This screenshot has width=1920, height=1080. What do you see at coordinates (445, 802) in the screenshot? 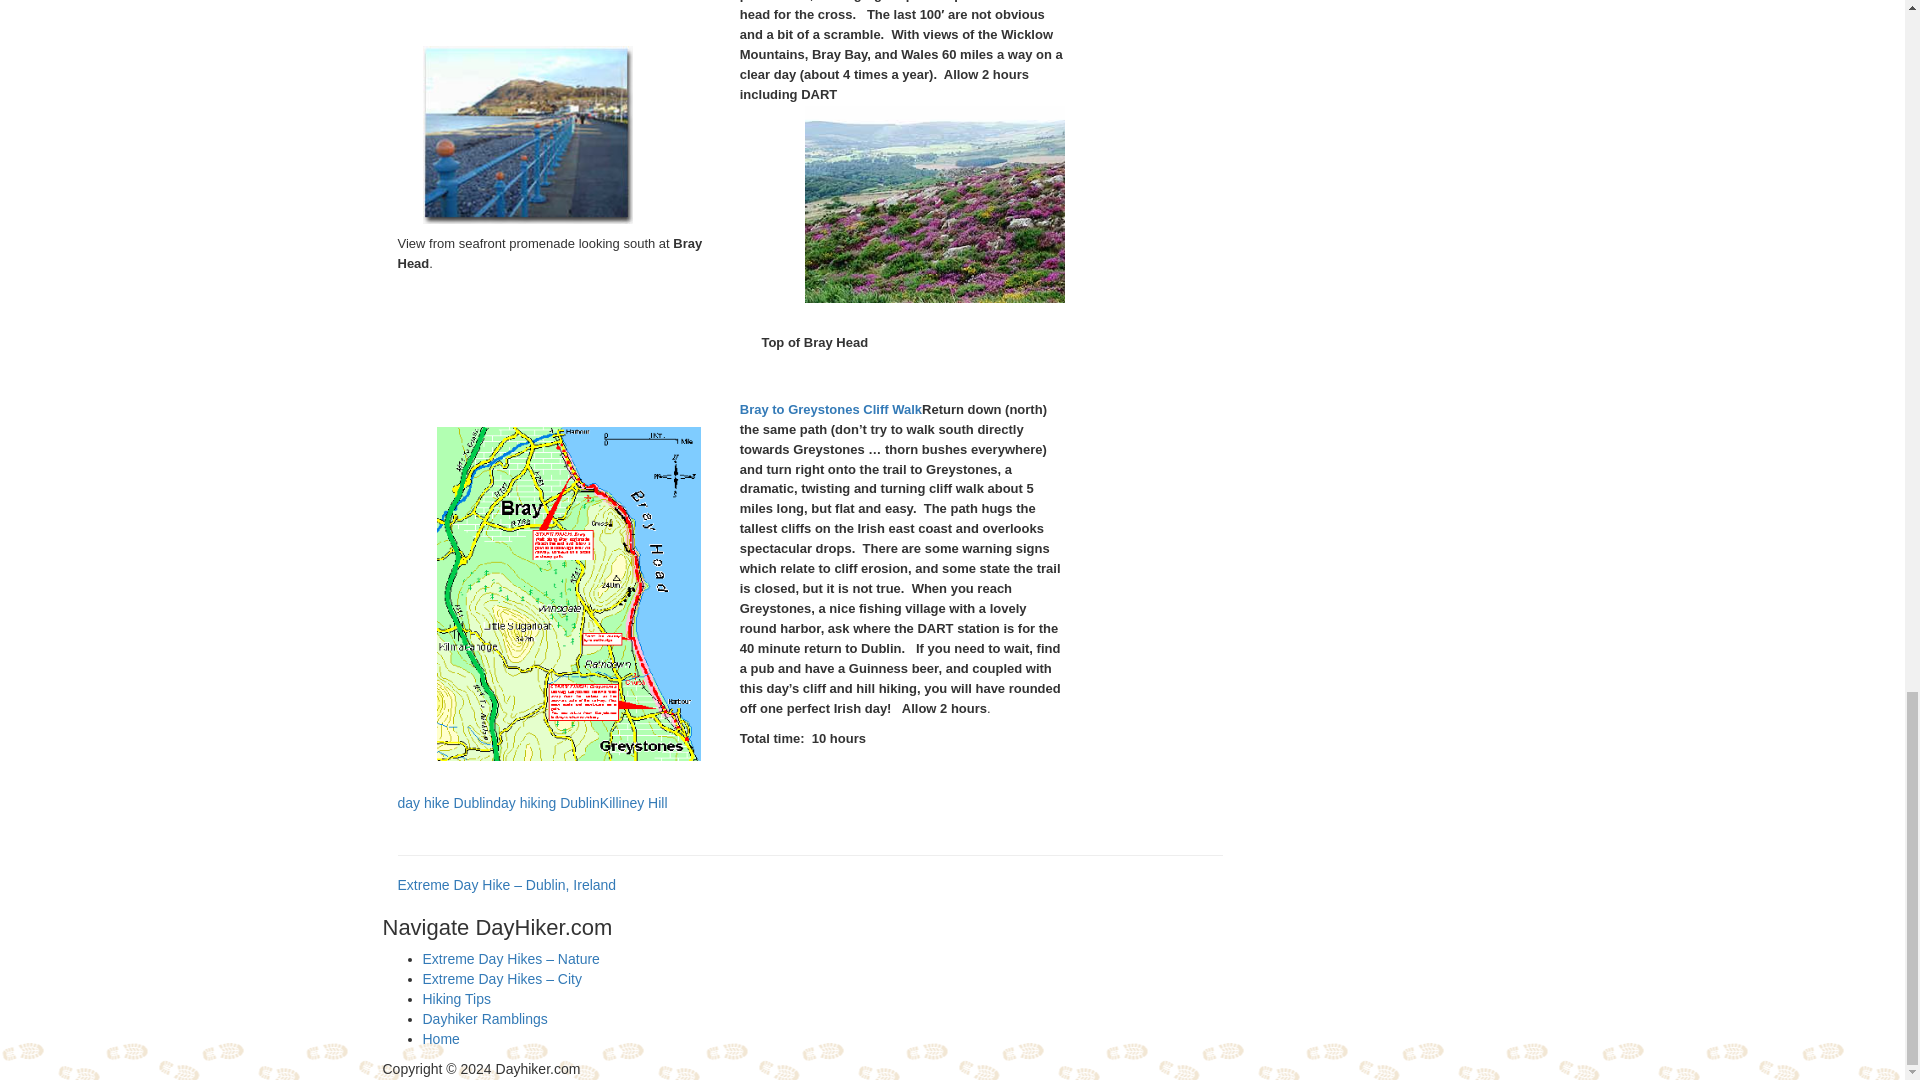
I see `day hike Dublin` at bounding box center [445, 802].